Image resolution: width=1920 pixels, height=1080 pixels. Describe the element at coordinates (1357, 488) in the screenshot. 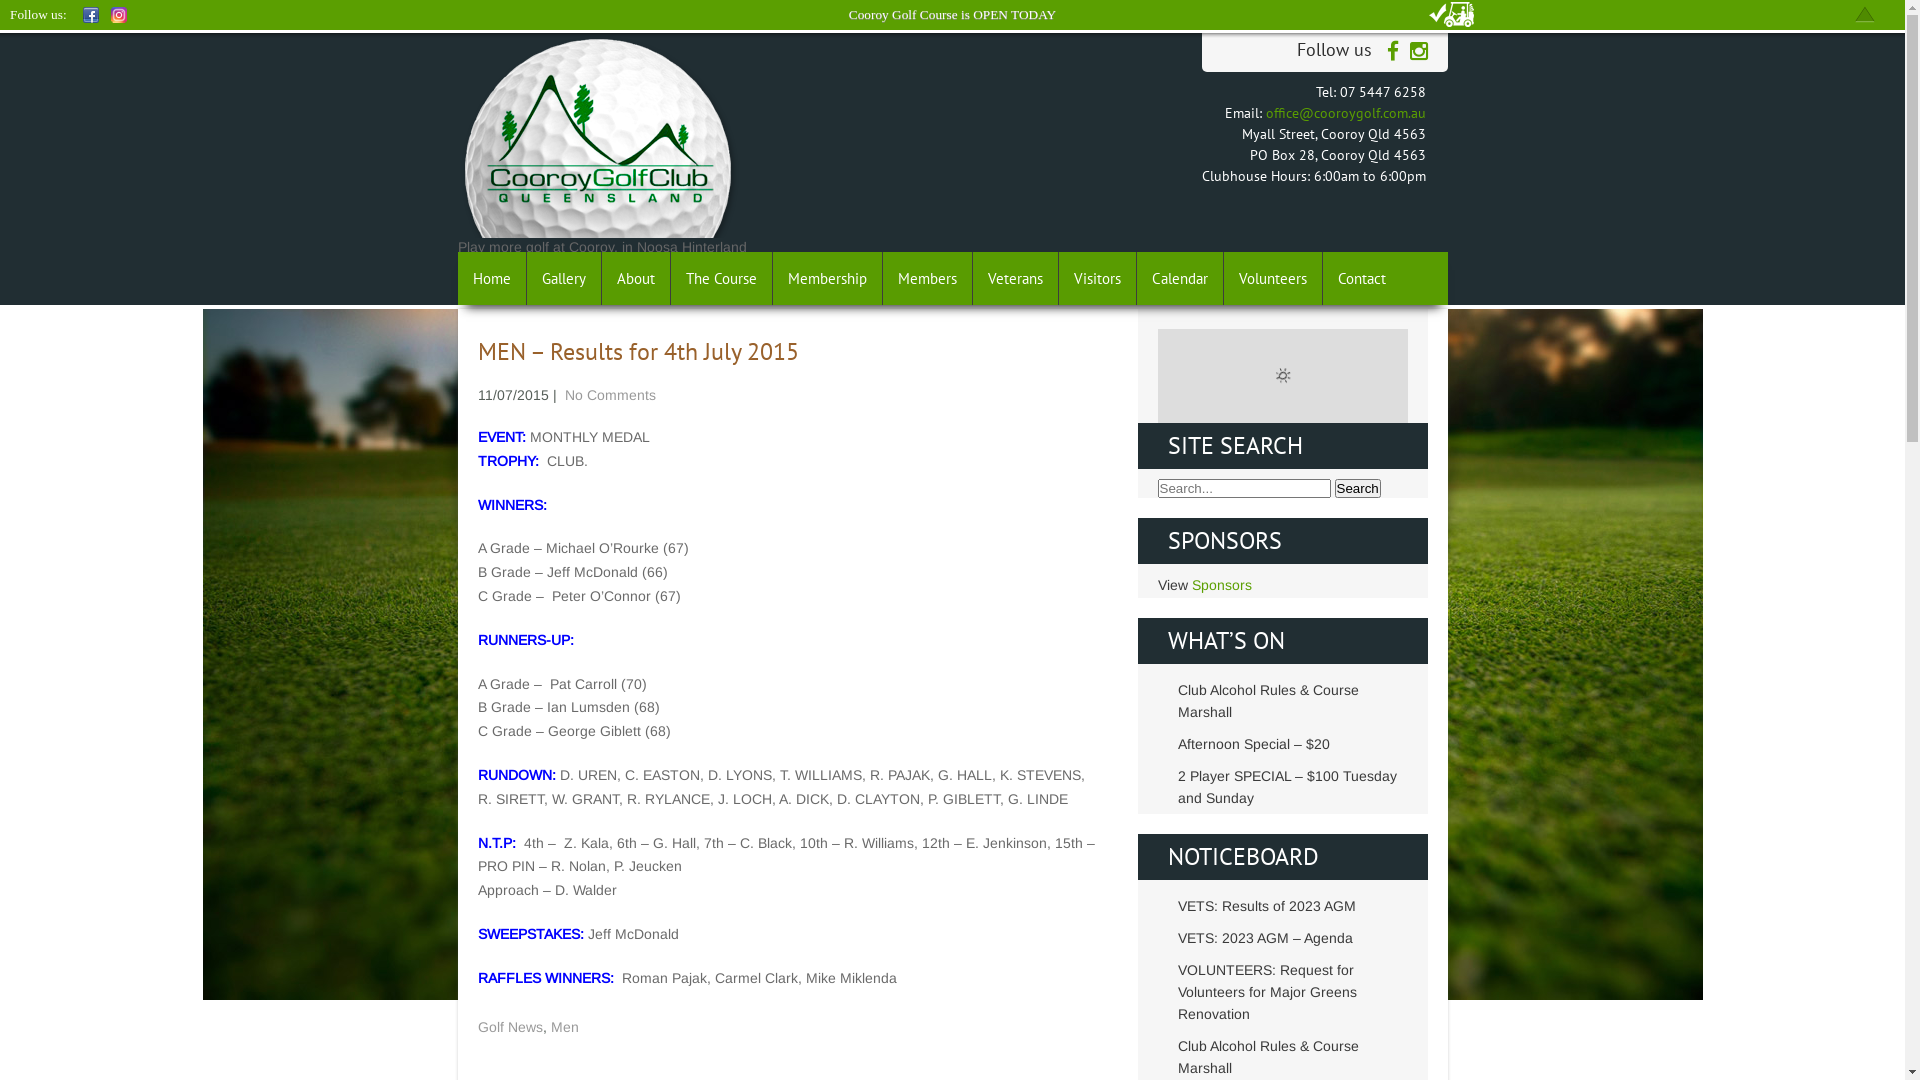

I see `Search` at that location.